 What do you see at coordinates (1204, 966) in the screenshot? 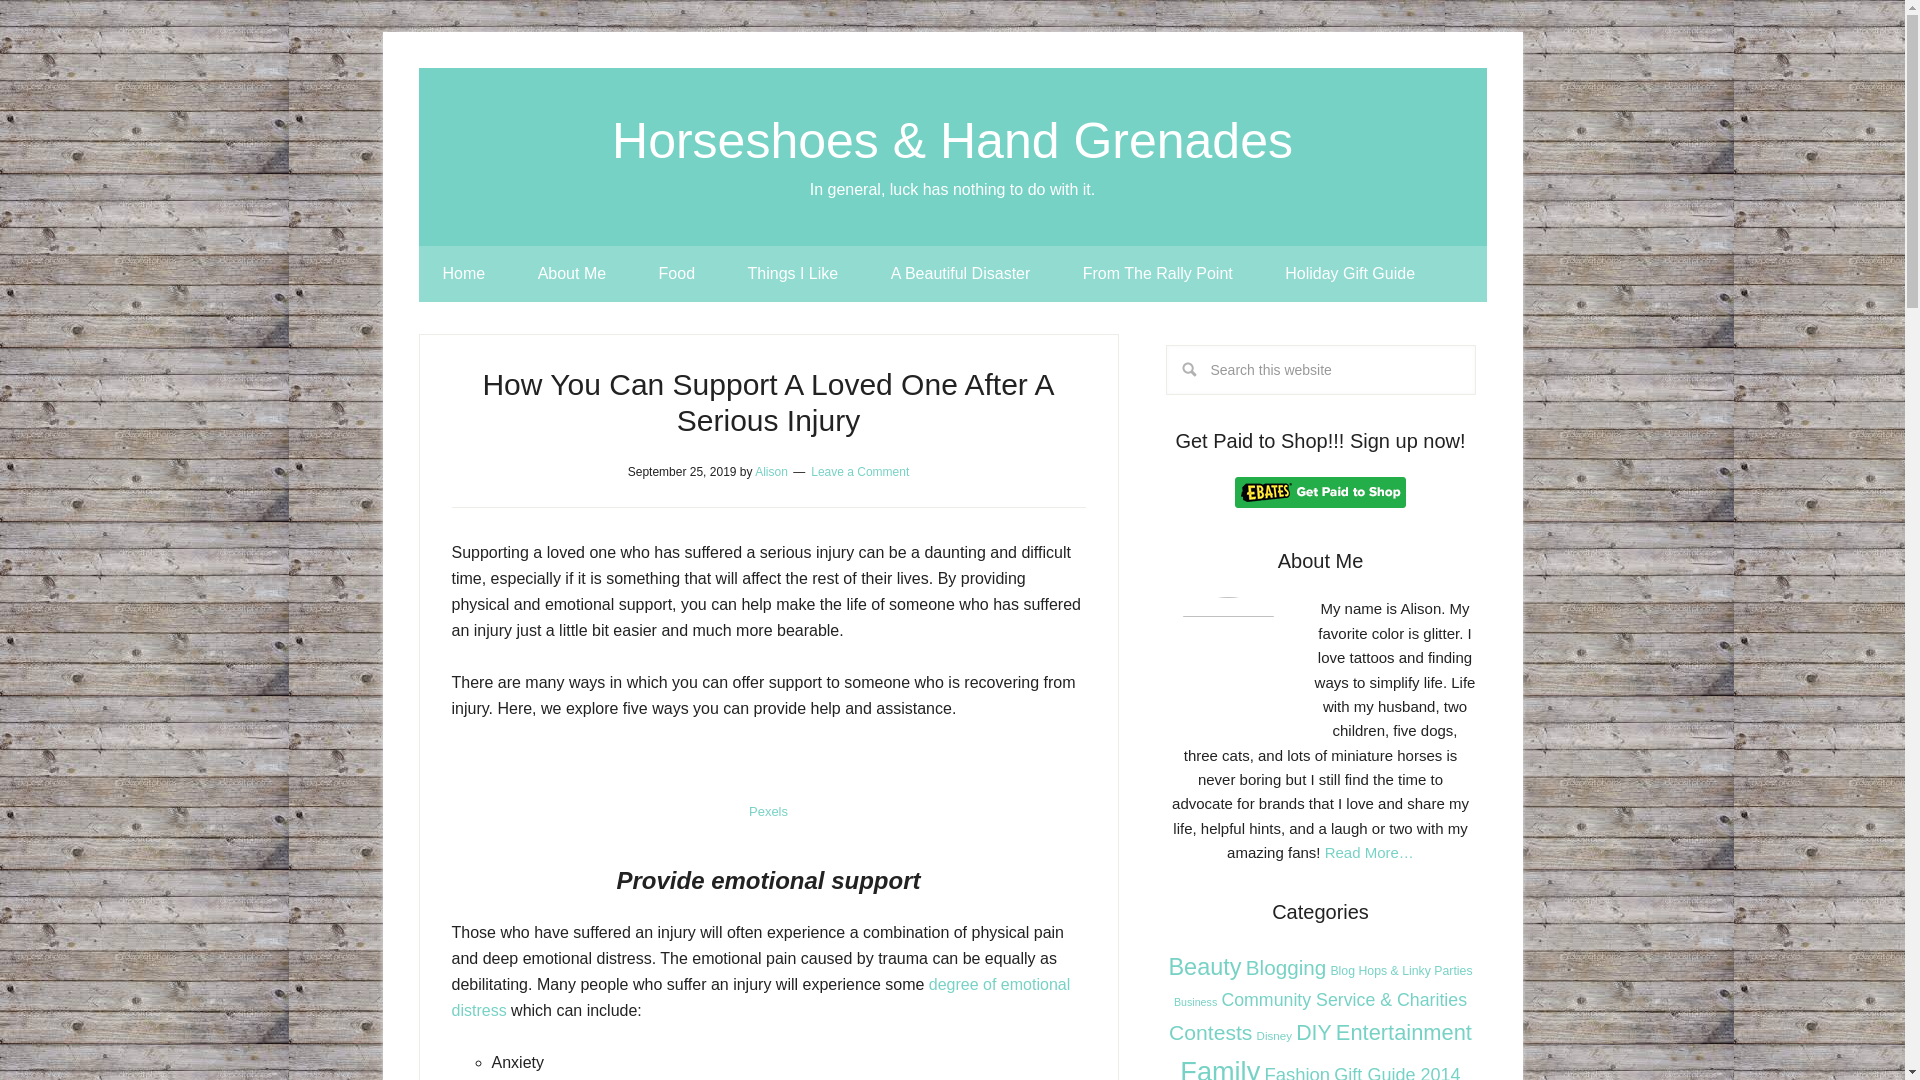
I see `Beauty` at bounding box center [1204, 966].